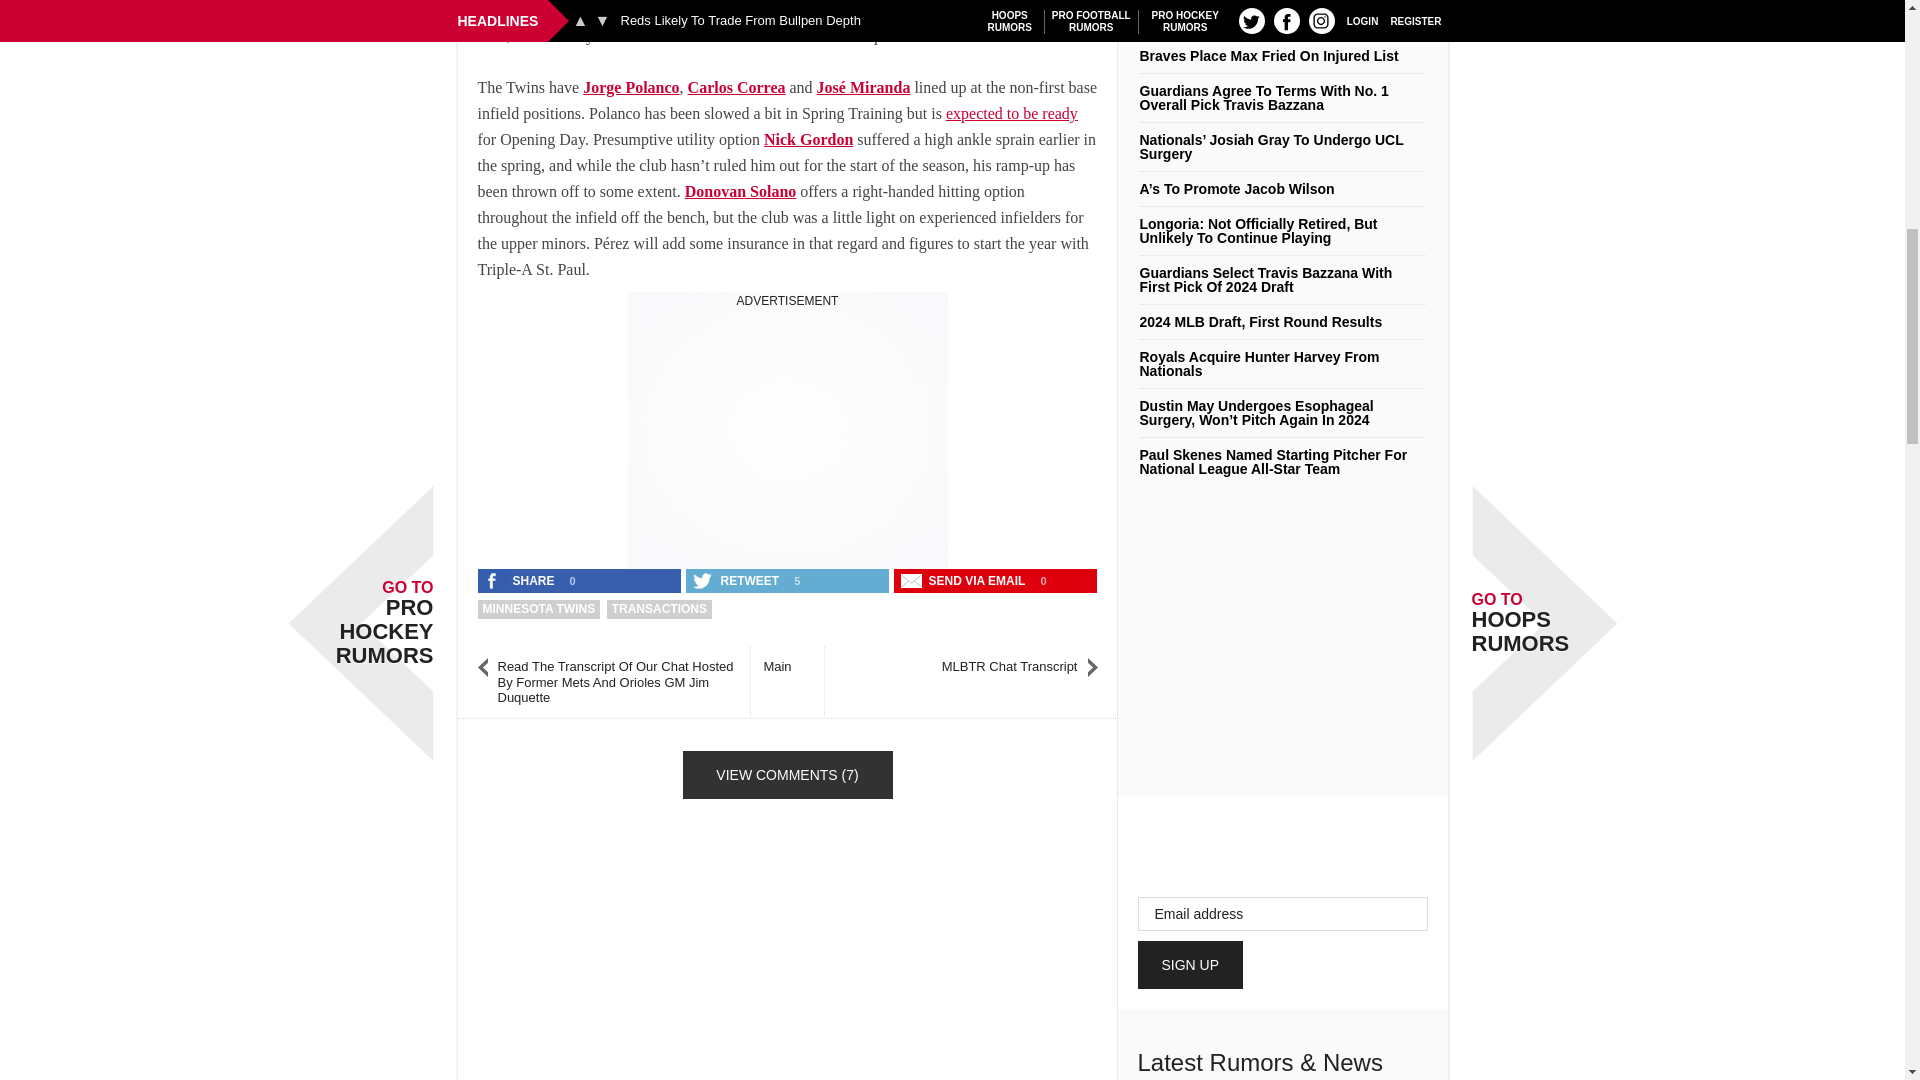 The height and width of the screenshot is (1080, 1920). I want to click on Sign Up, so click(1191, 964).